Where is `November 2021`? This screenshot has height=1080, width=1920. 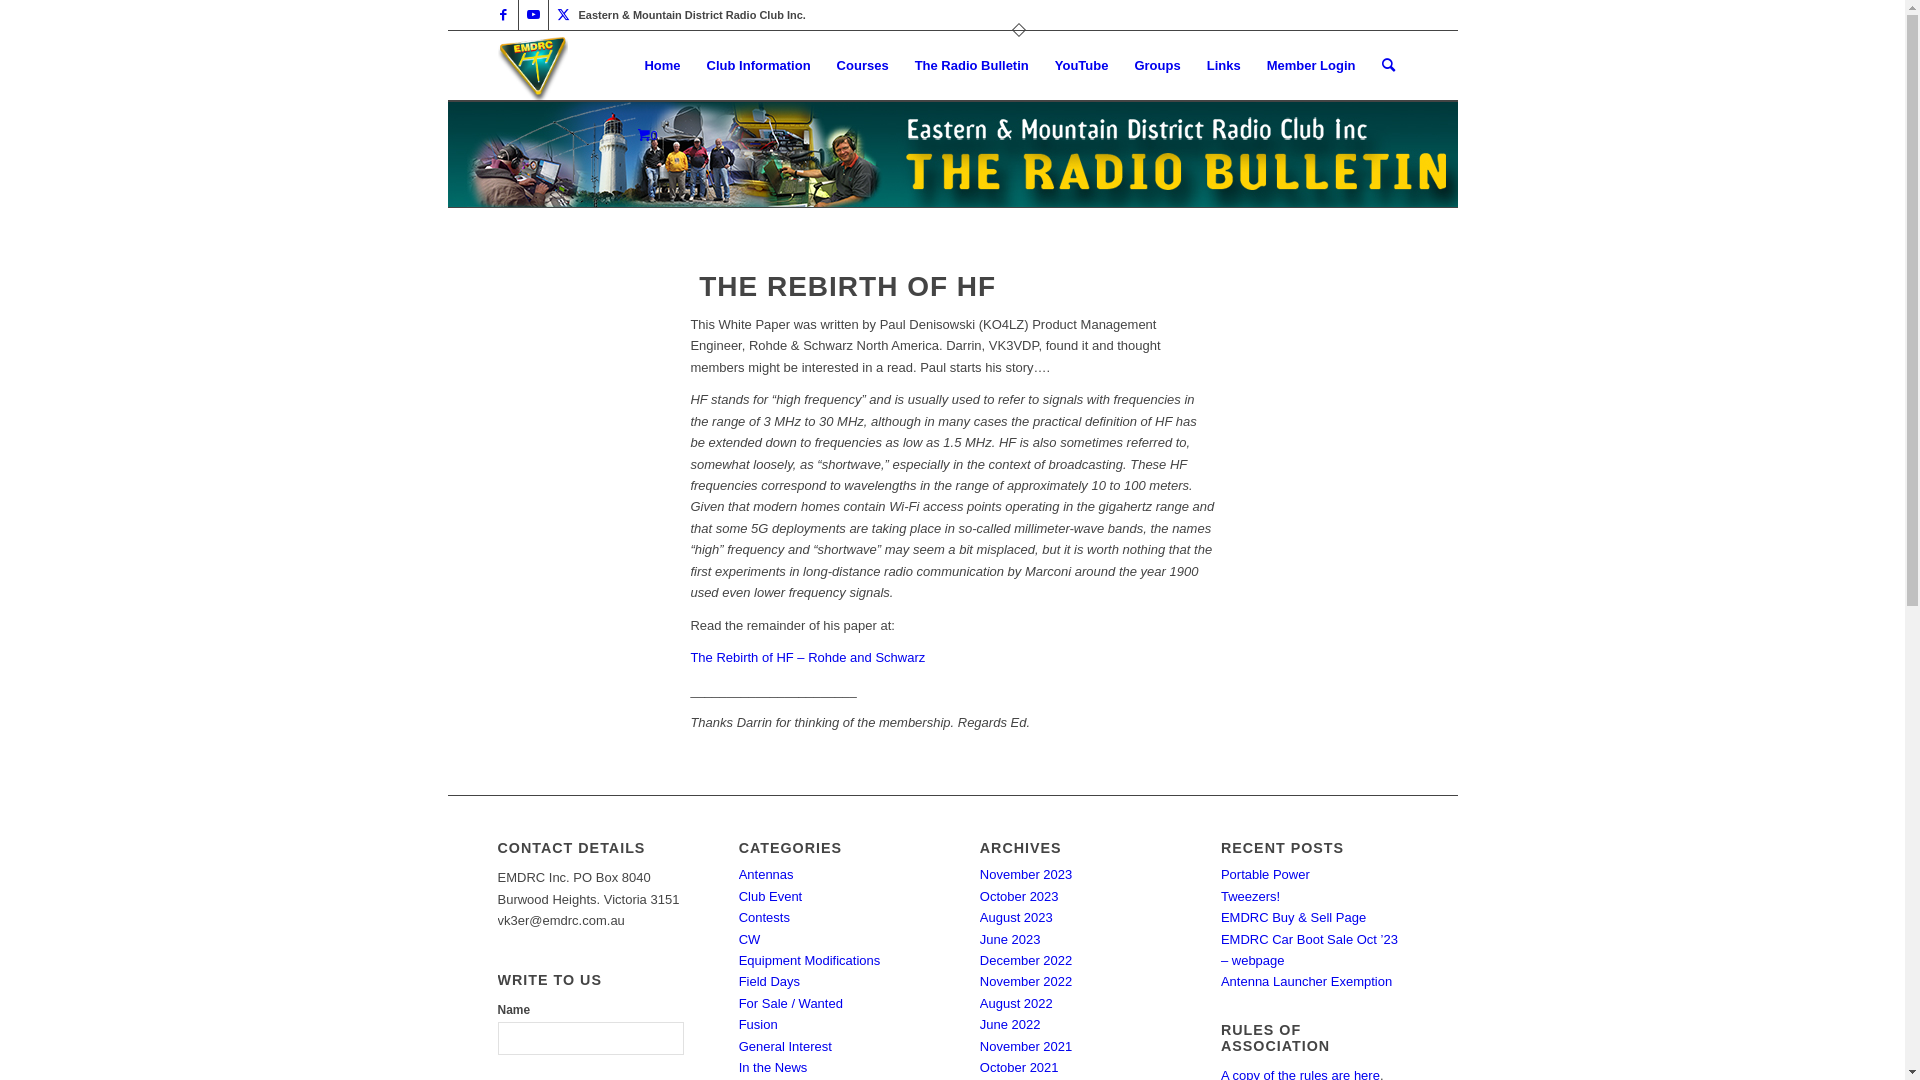
November 2021 is located at coordinates (1026, 1046).